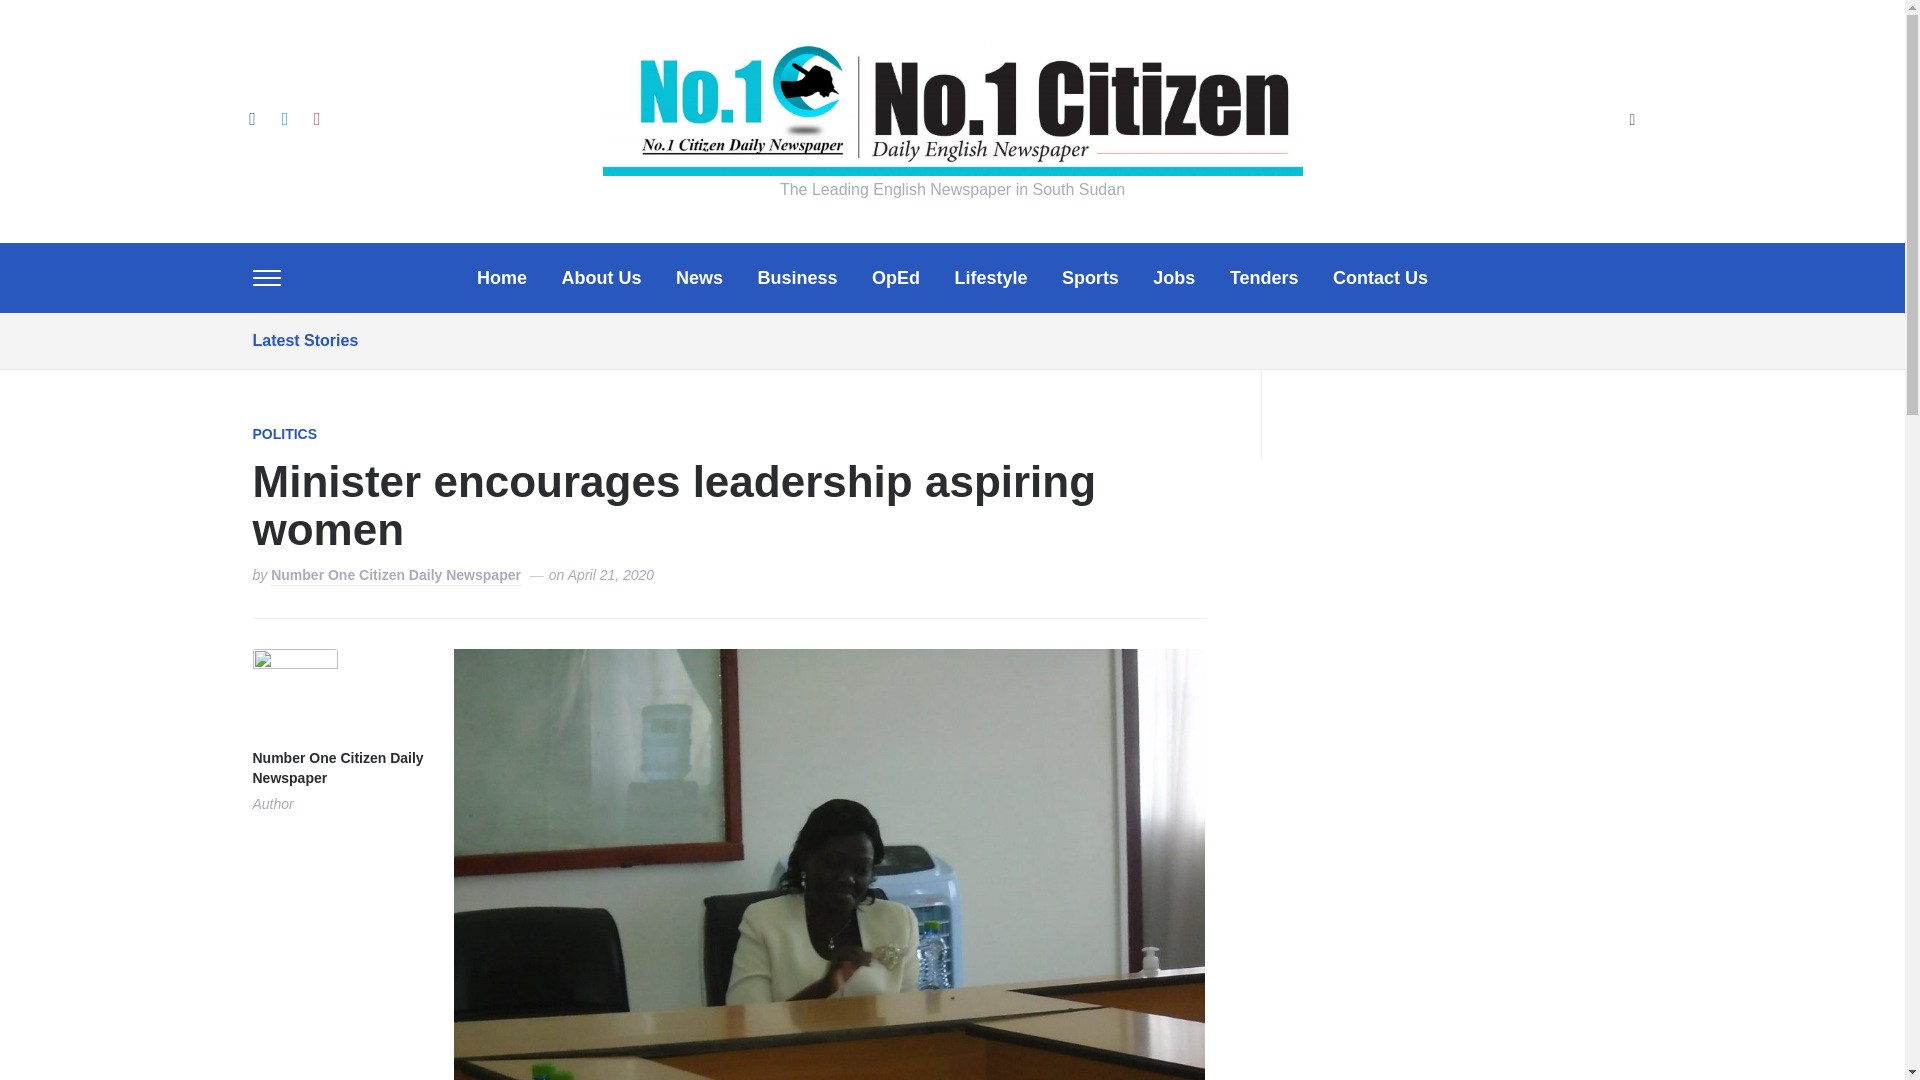  I want to click on instagram, so click(316, 118).